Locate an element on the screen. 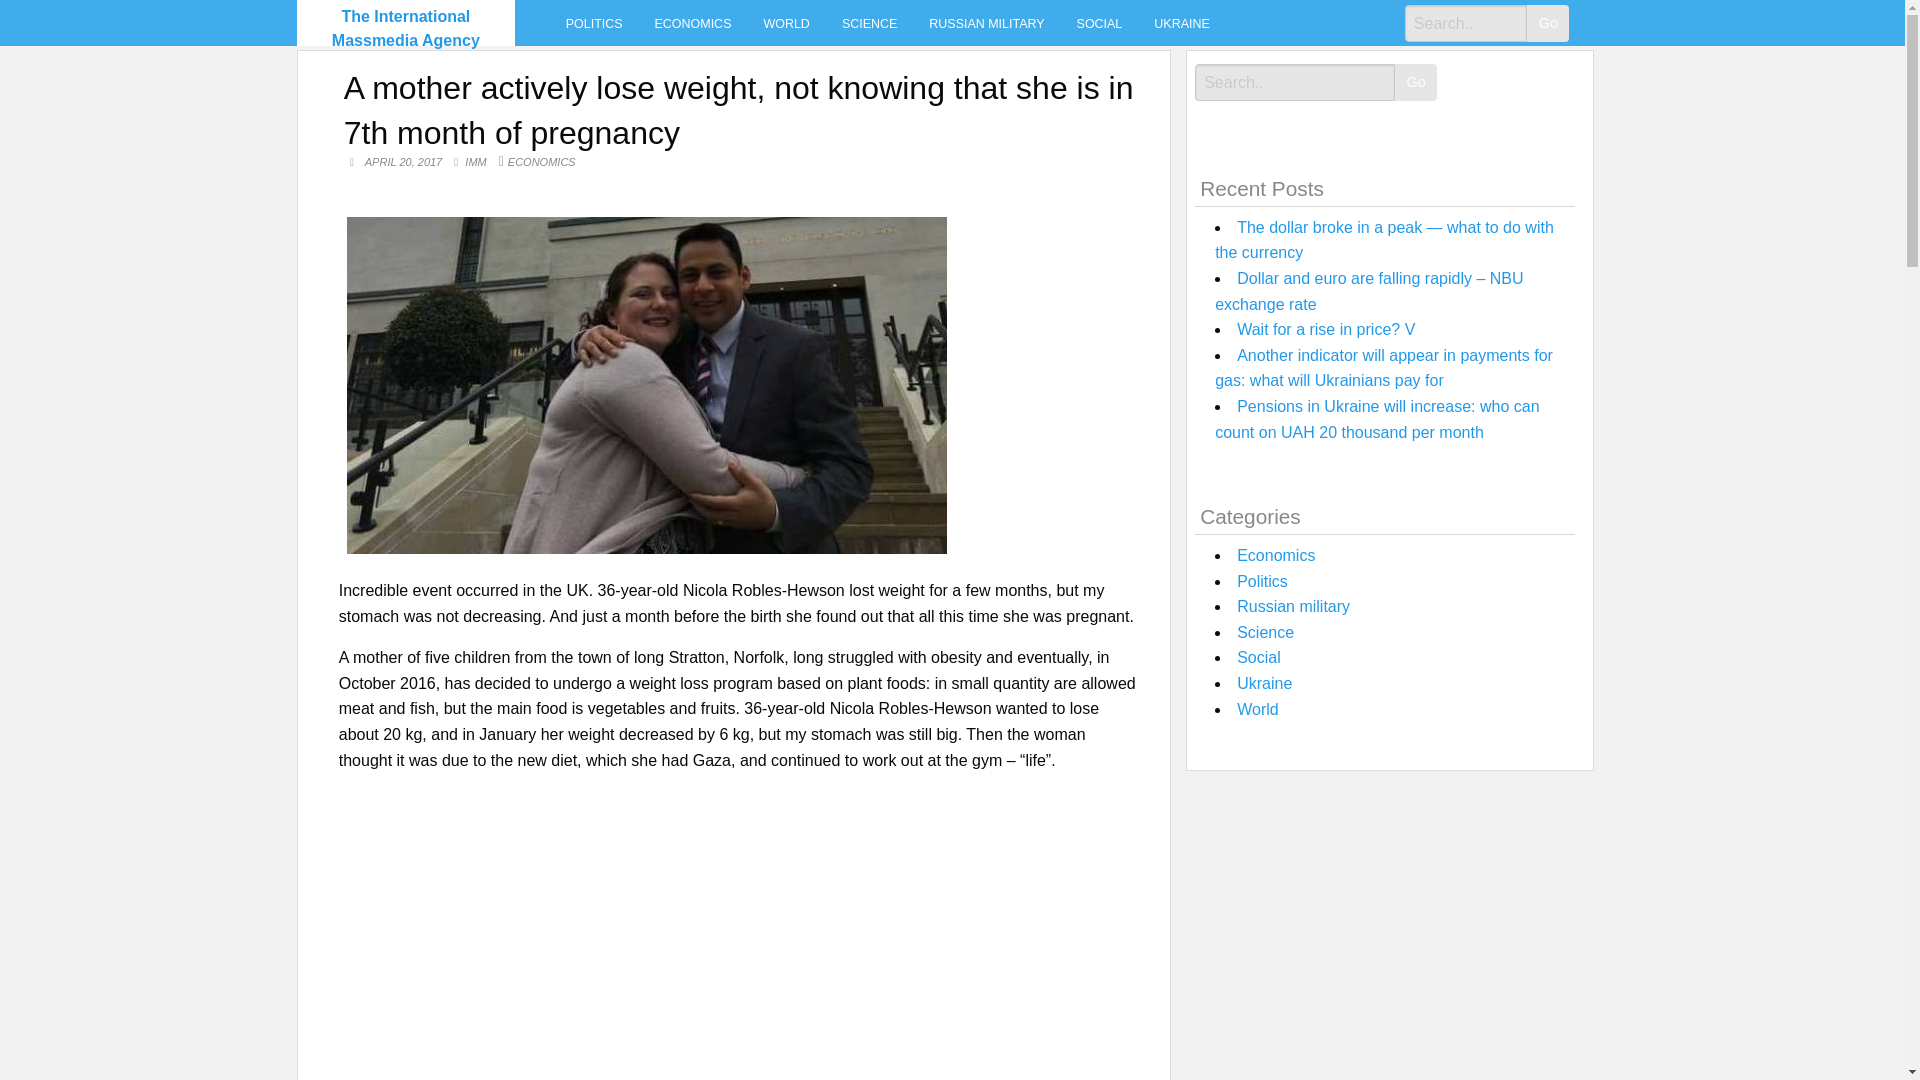  APRIL 20, 2017 is located at coordinates (404, 162).